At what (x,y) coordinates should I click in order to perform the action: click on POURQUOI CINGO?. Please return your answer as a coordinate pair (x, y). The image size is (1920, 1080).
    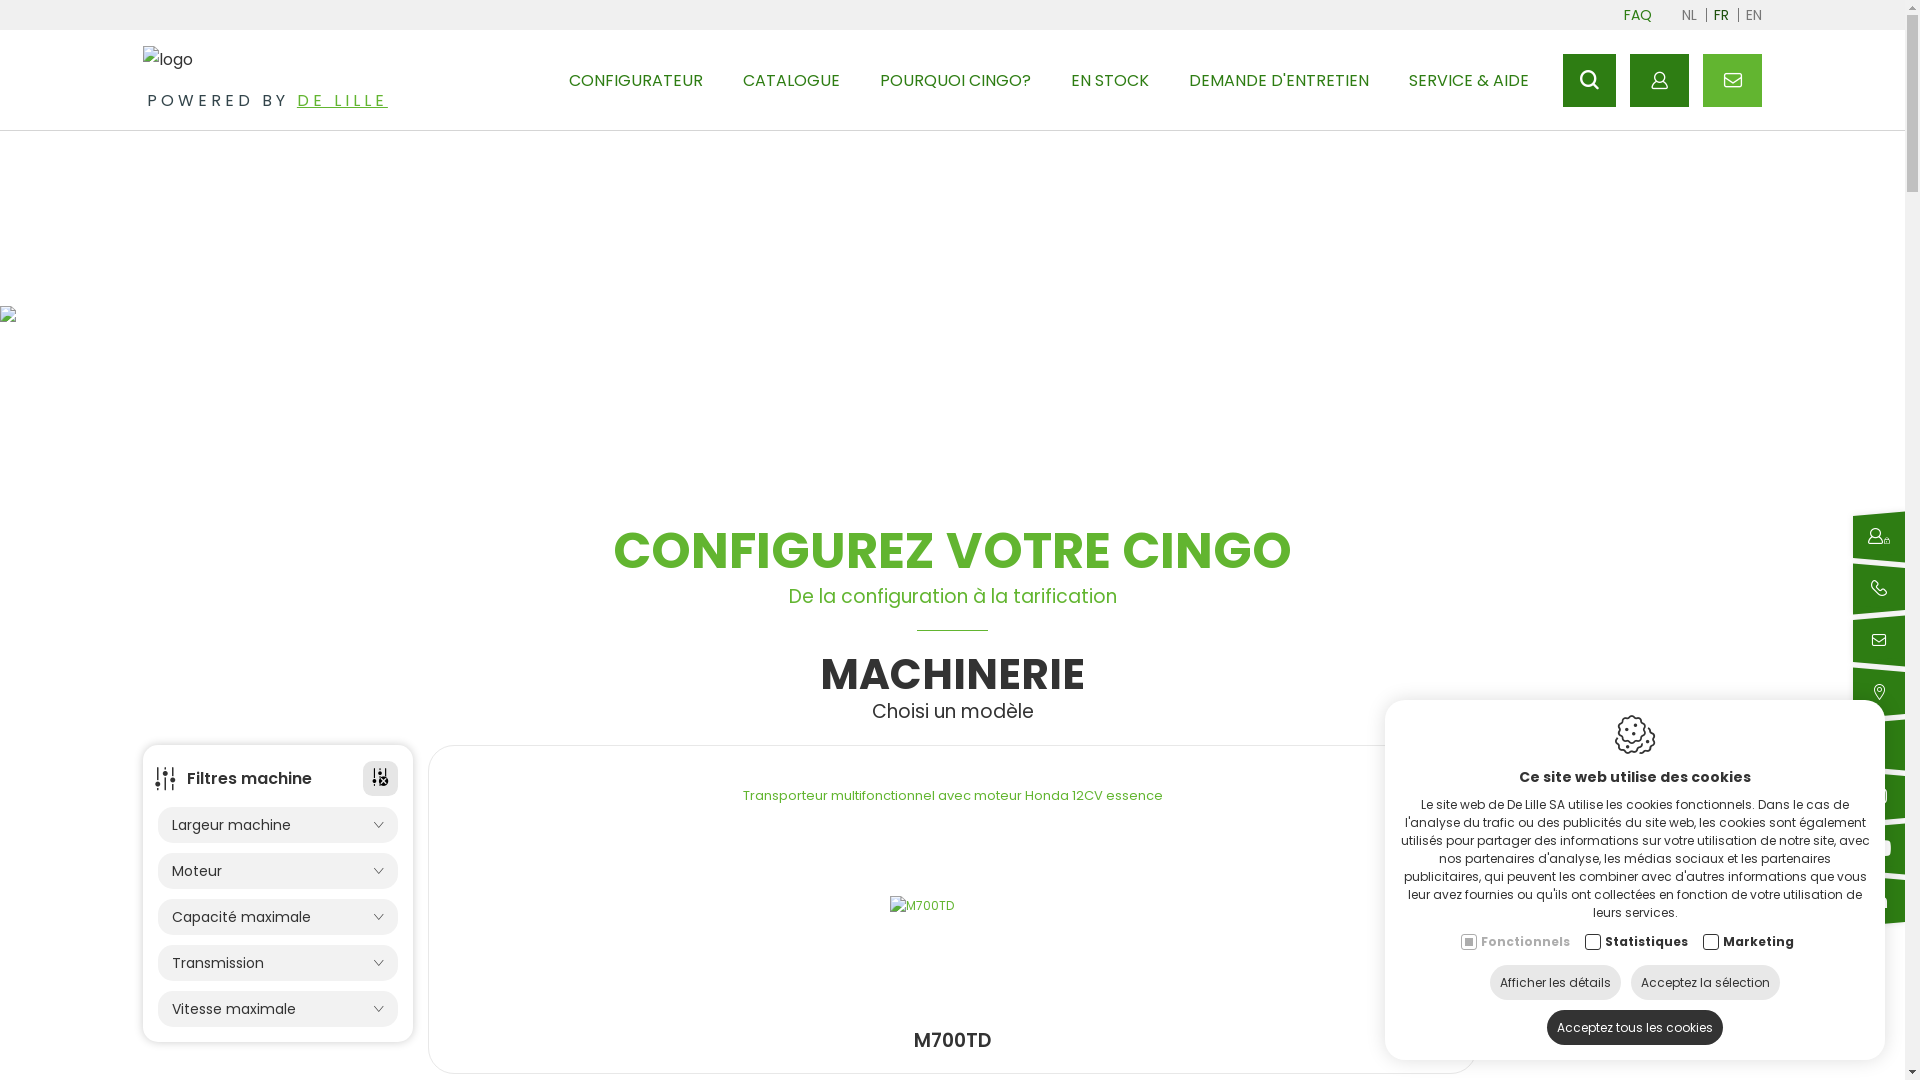
    Looking at the image, I should click on (956, 80).